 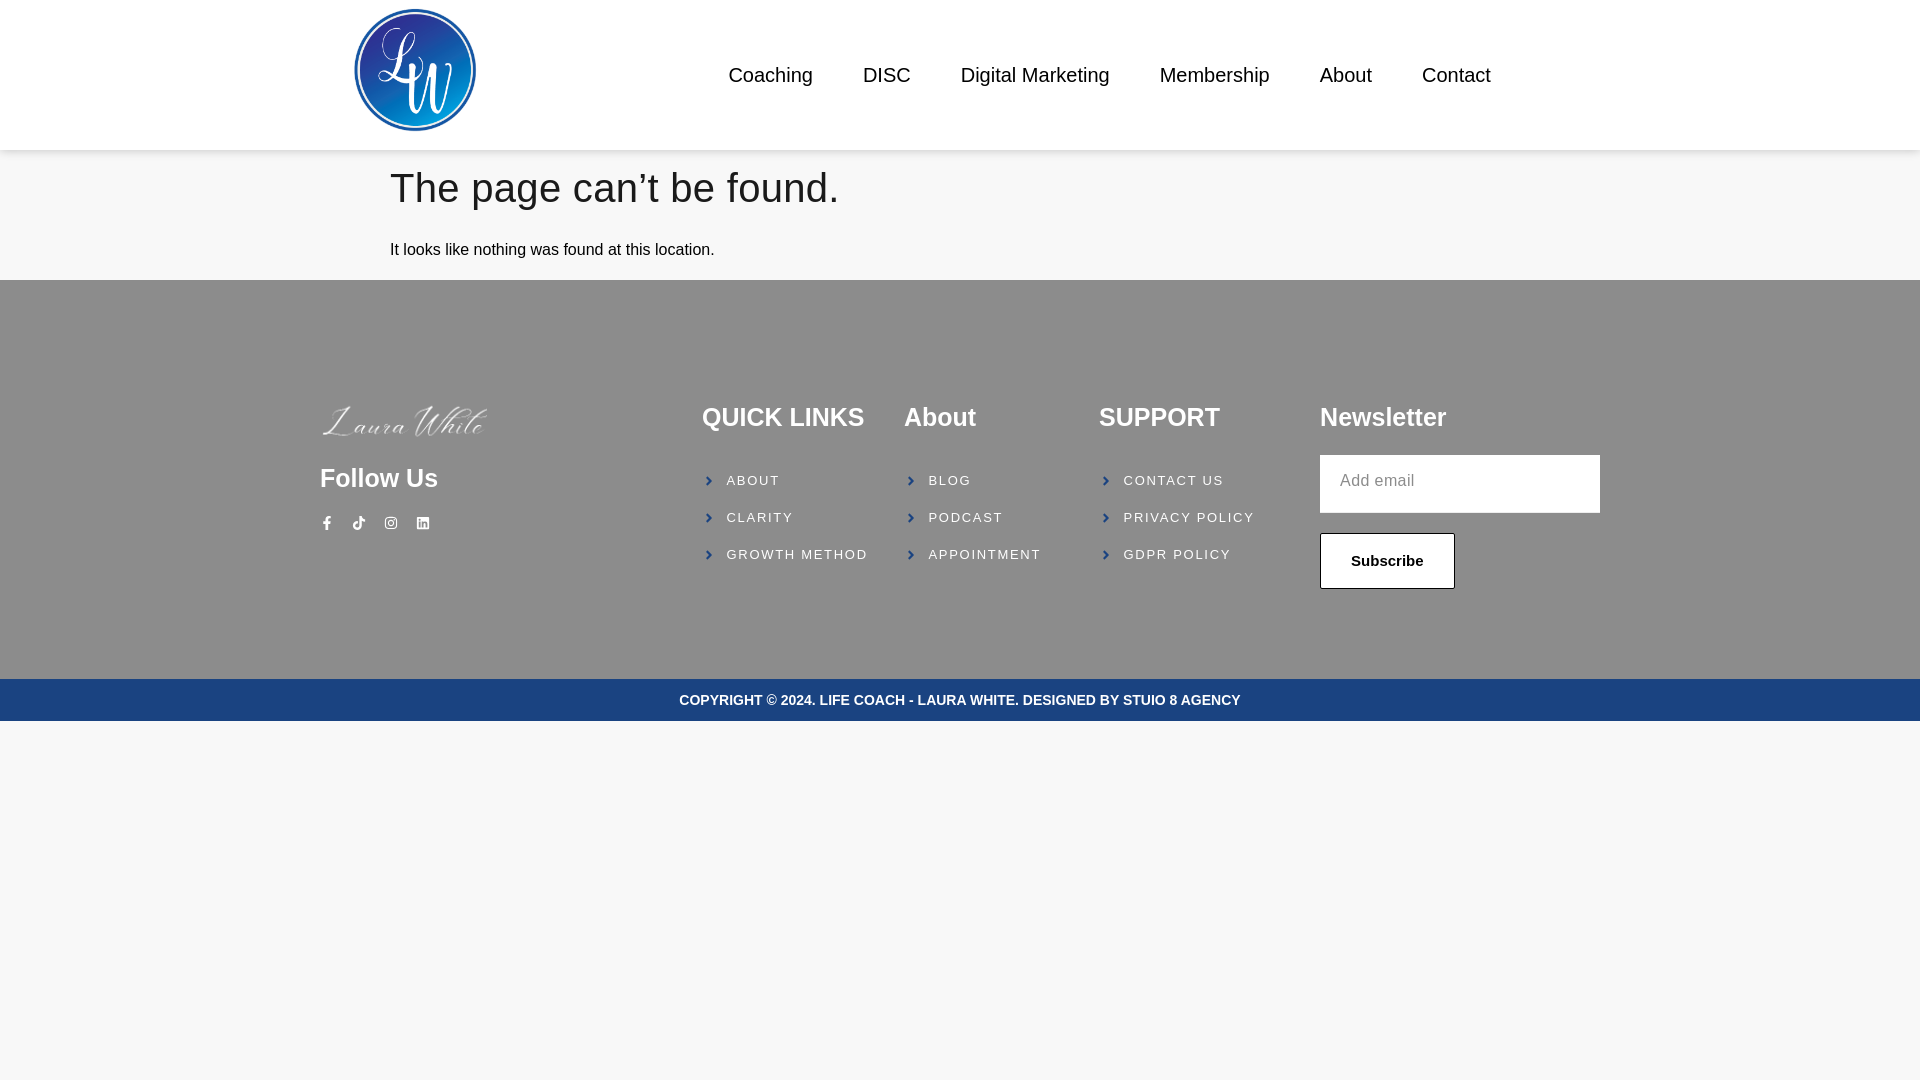 I want to click on Digital Marketing, so click(x=1035, y=74).